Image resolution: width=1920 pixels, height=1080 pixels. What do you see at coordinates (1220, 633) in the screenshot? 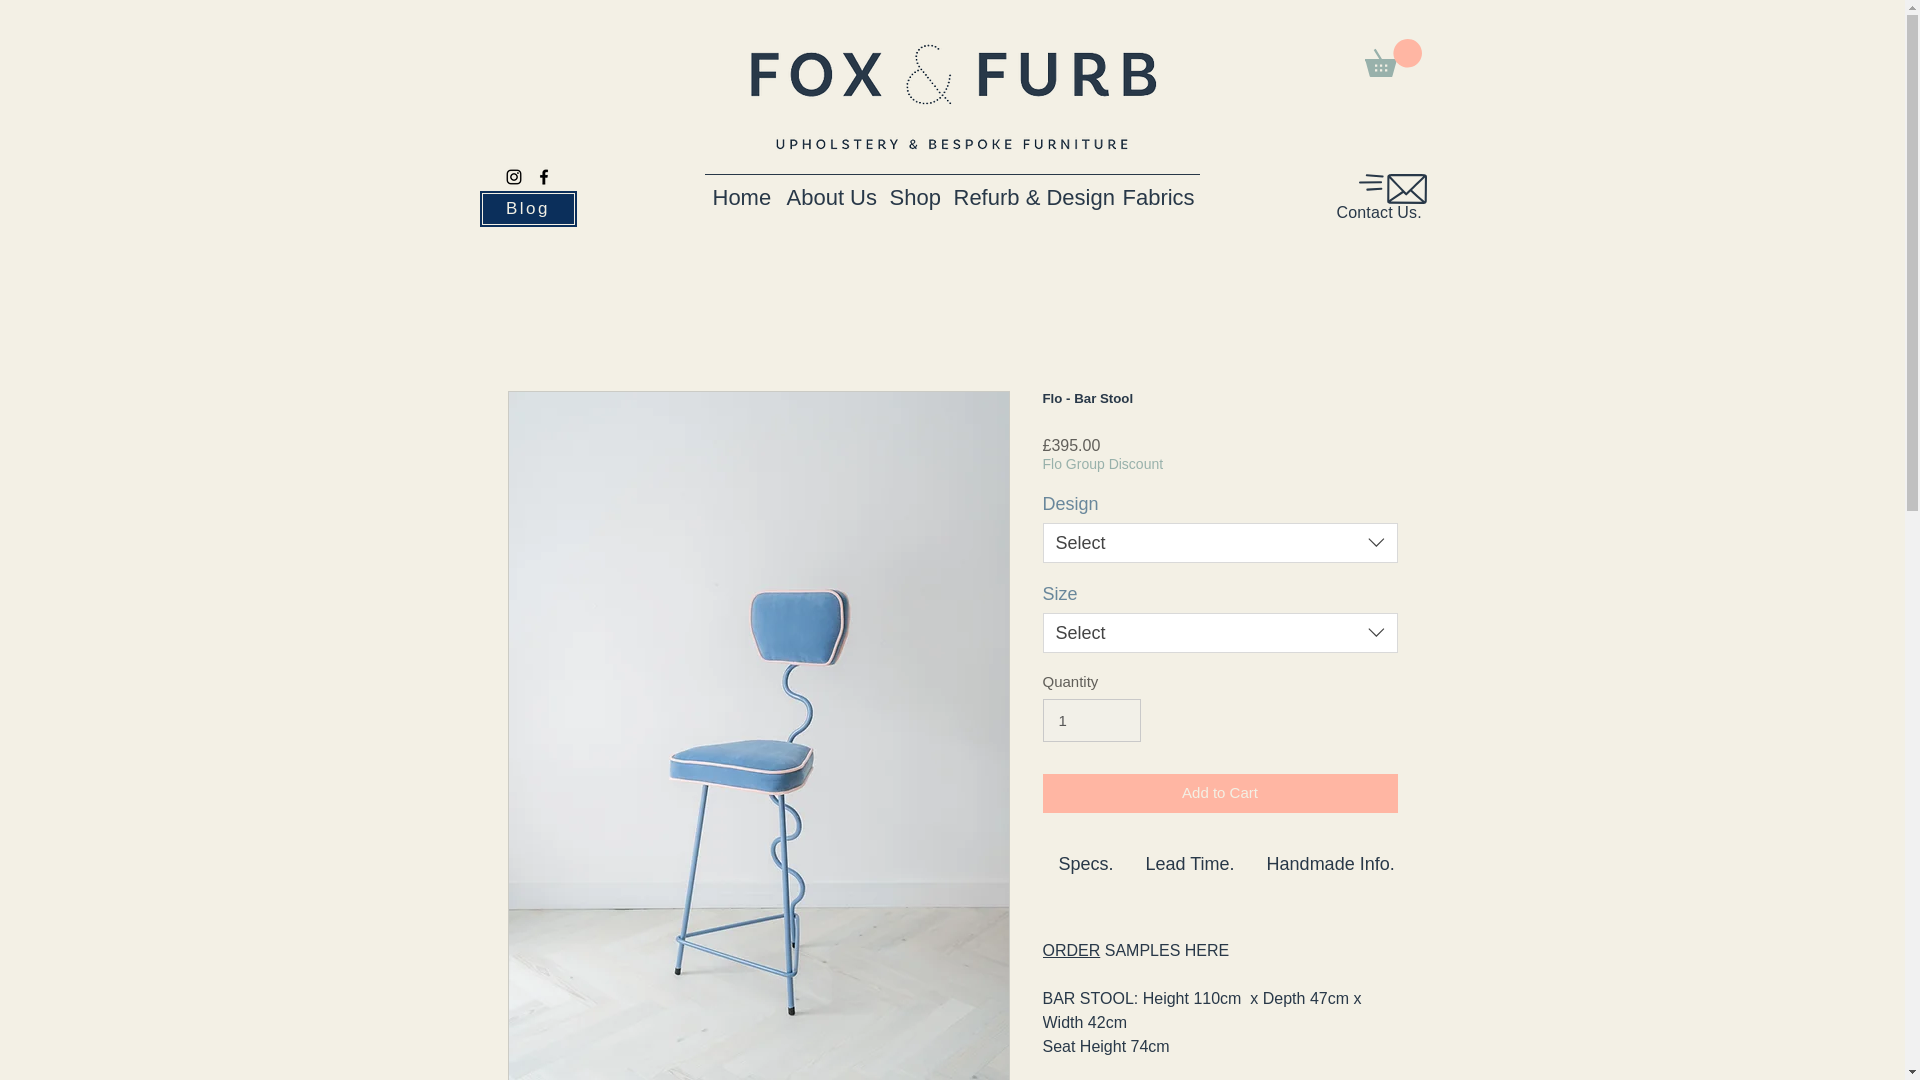
I see `Select` at bounding box center [1220, 633].